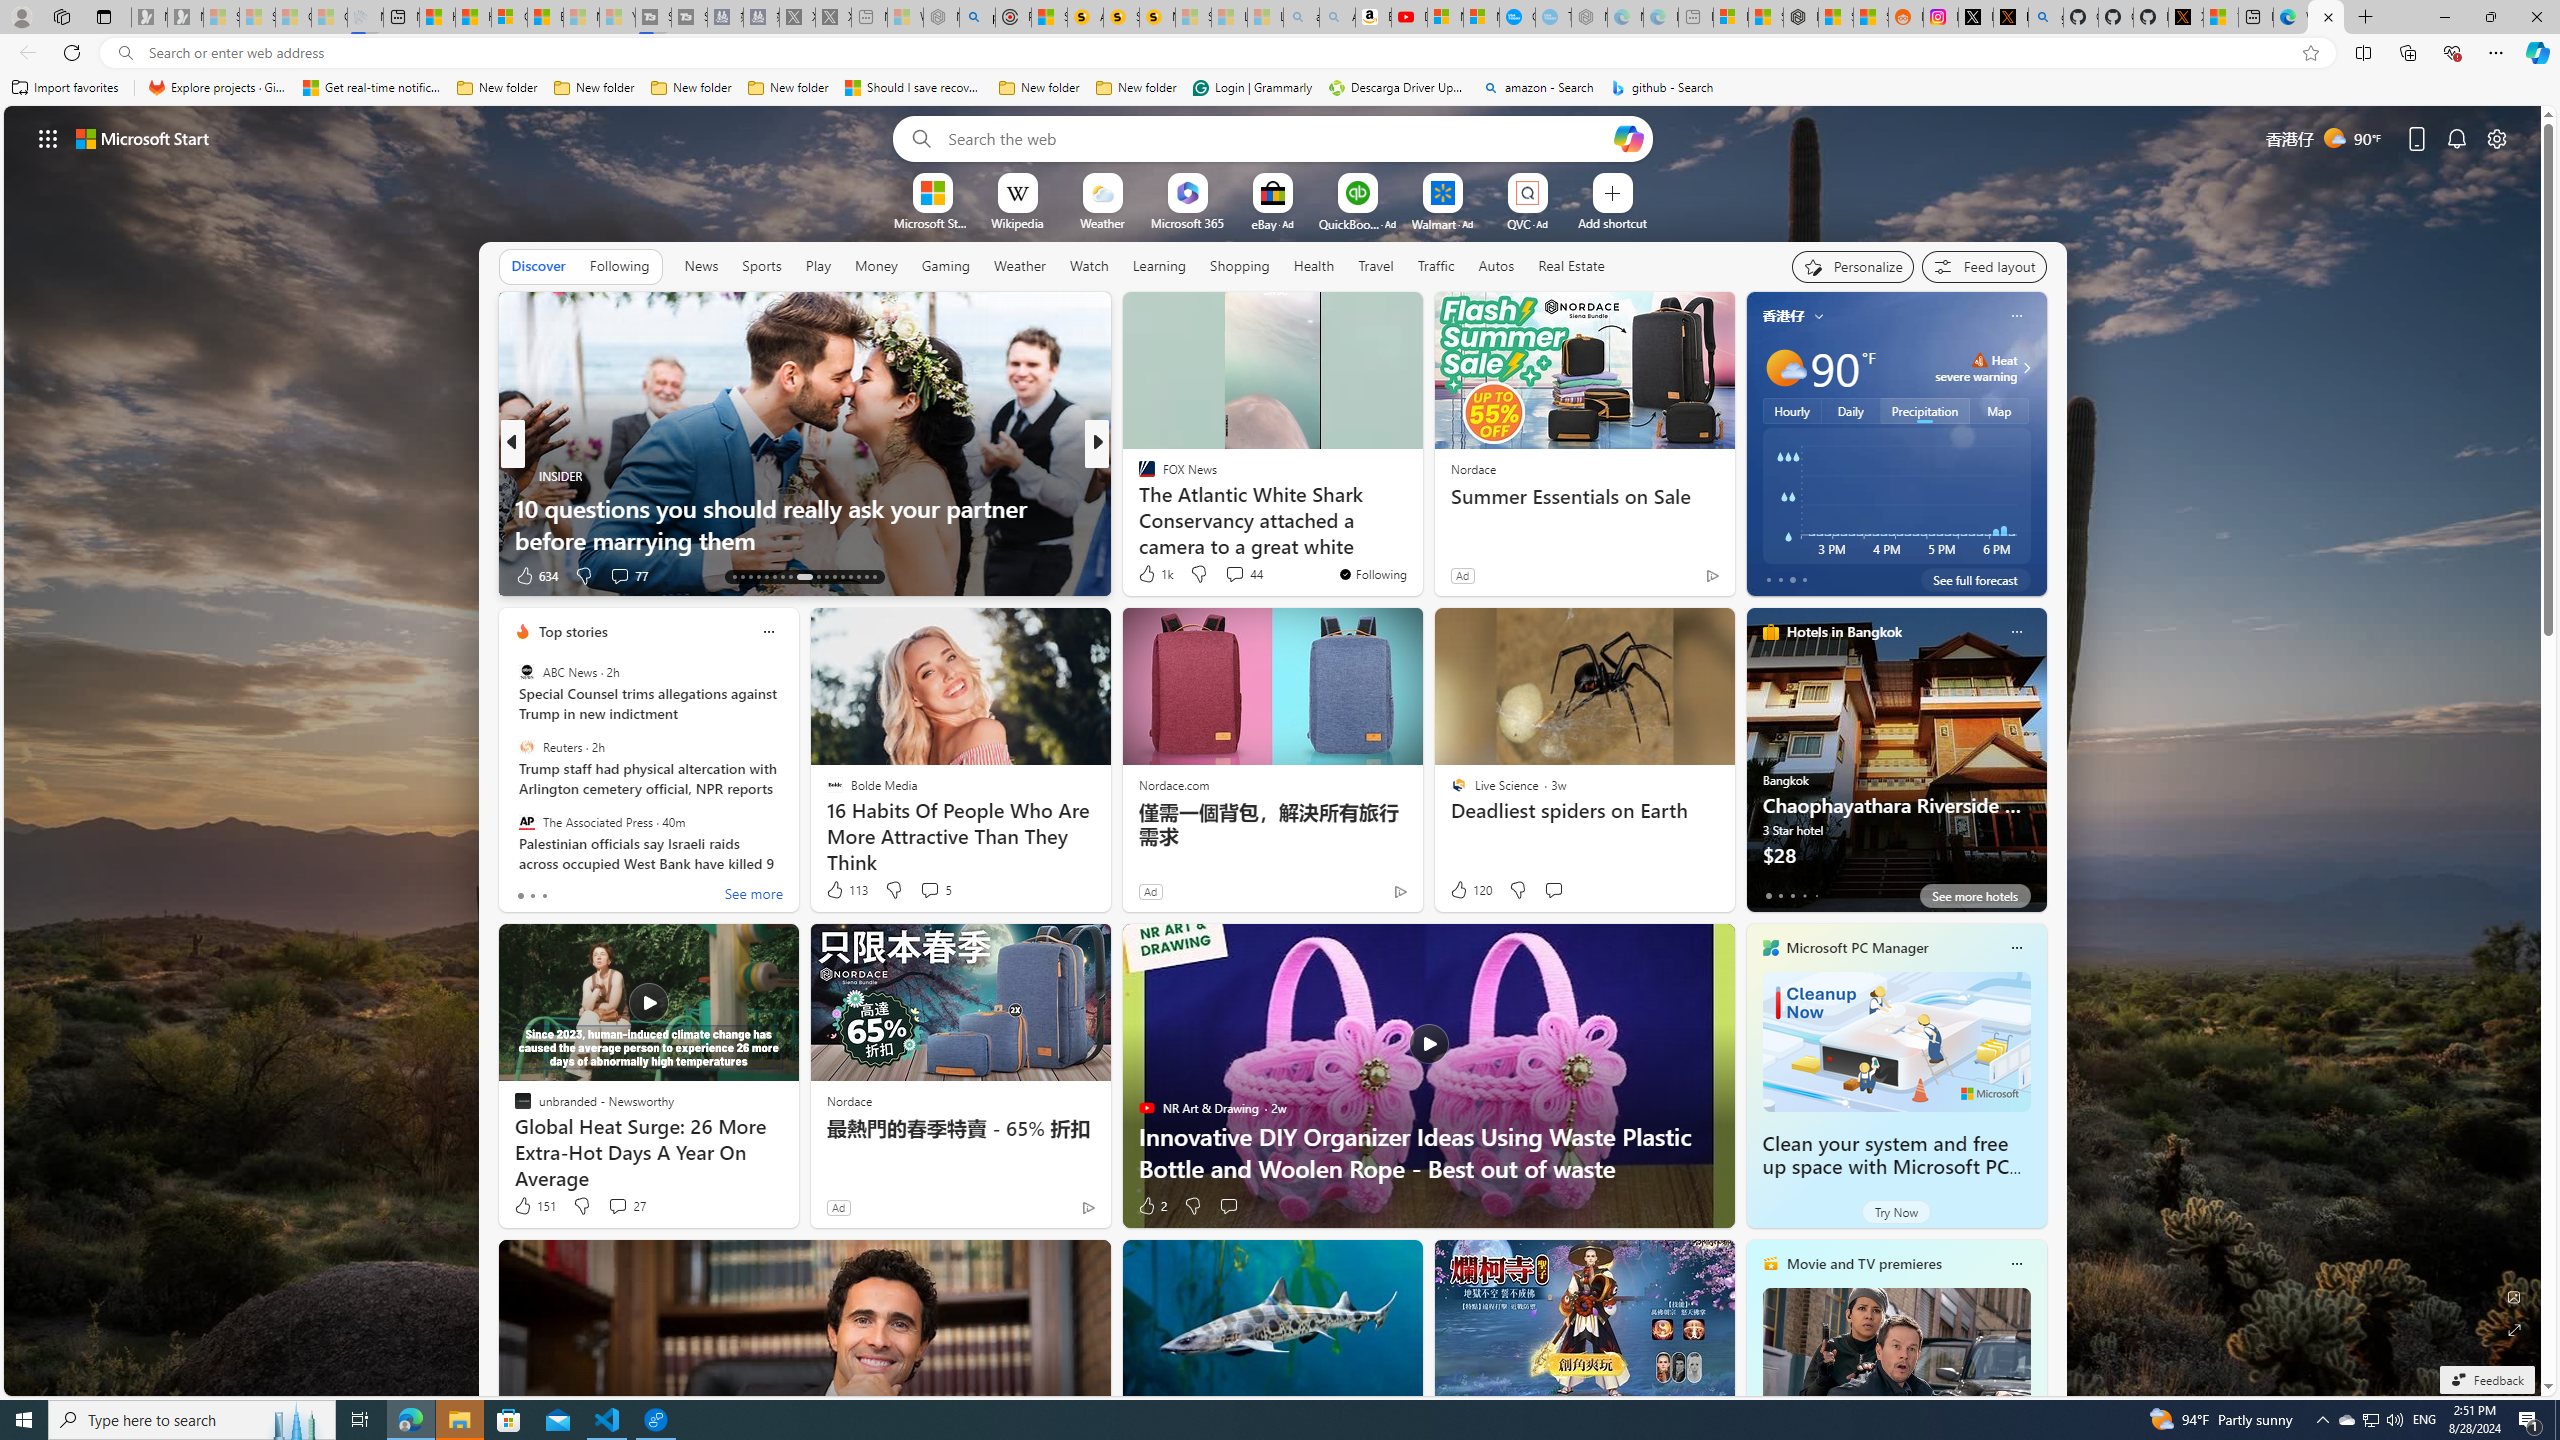 Image resolution: width=2560 pixels, height=1440 pixels. Describe the element at coordinates (1234, 574) in the screenshot. I see `View comments 44 Comment` at that location.